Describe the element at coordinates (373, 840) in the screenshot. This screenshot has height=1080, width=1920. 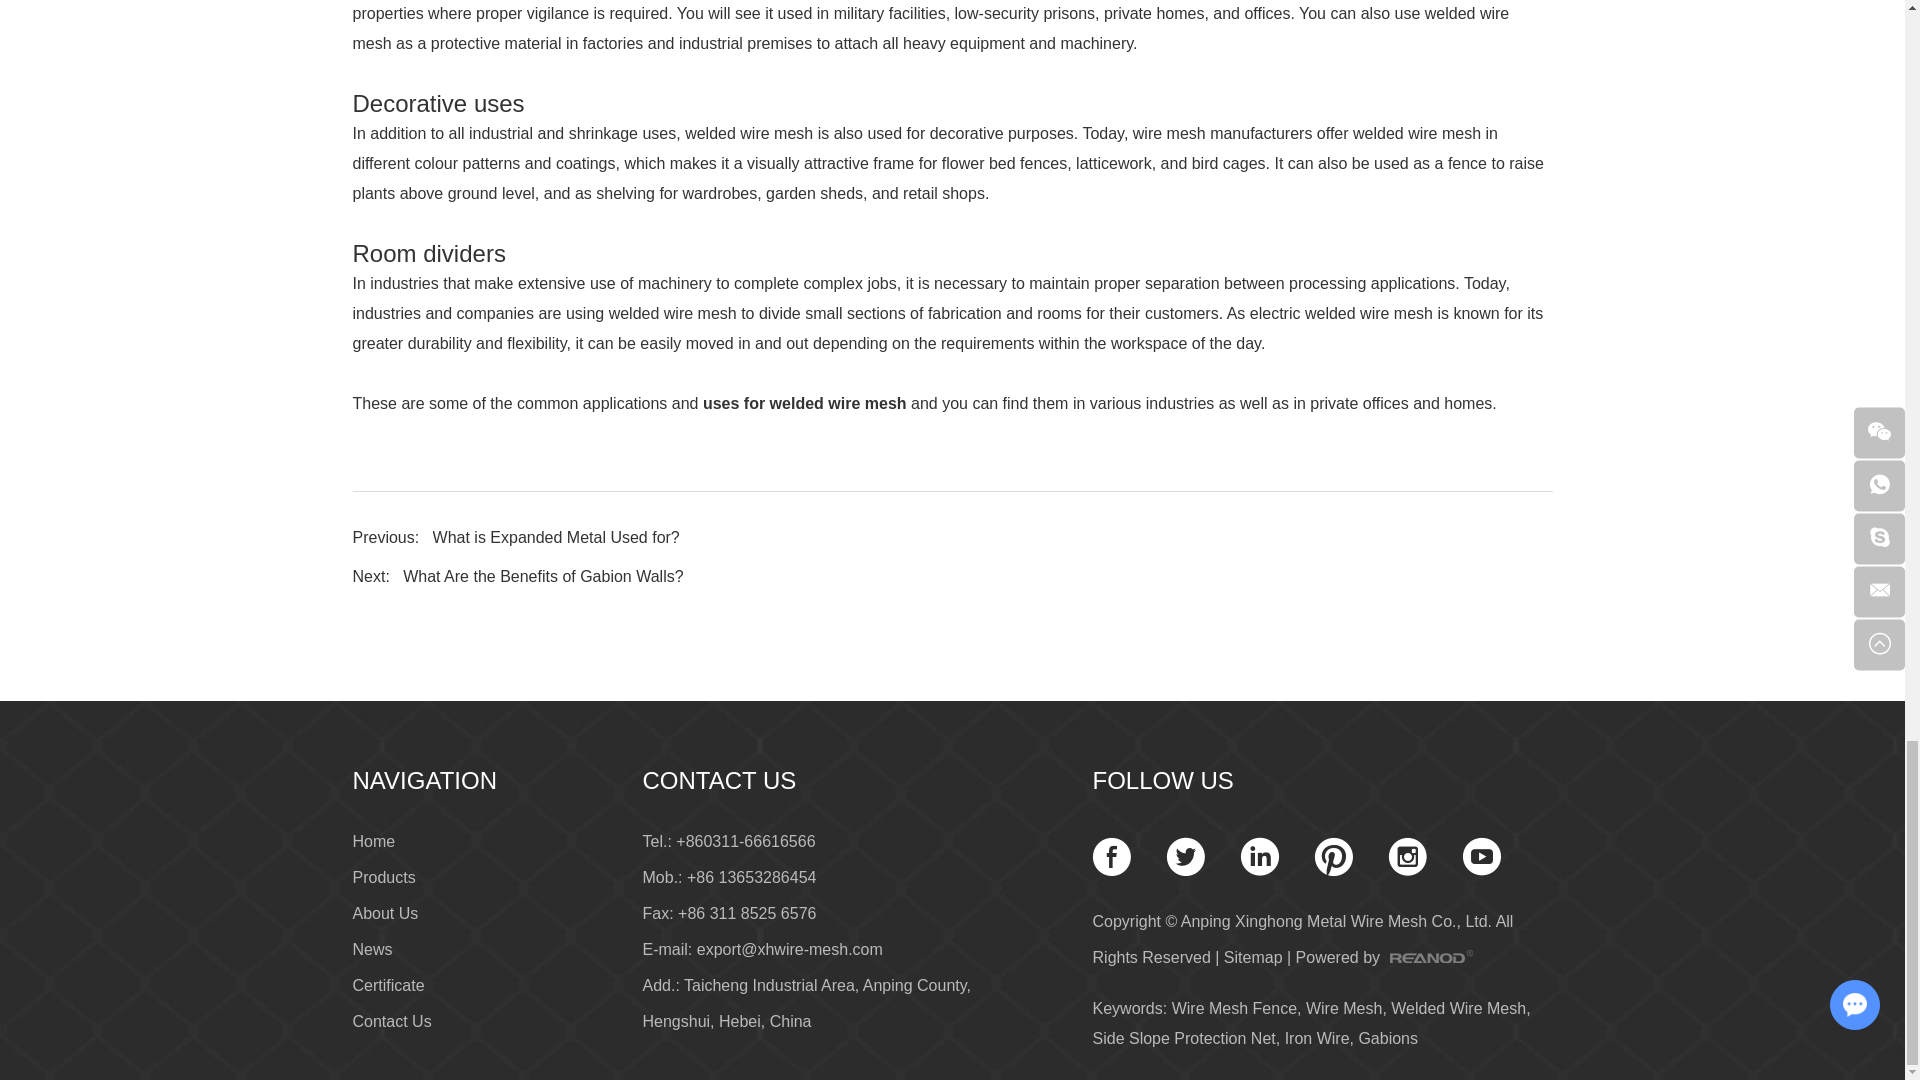
I see `Home` at that location.